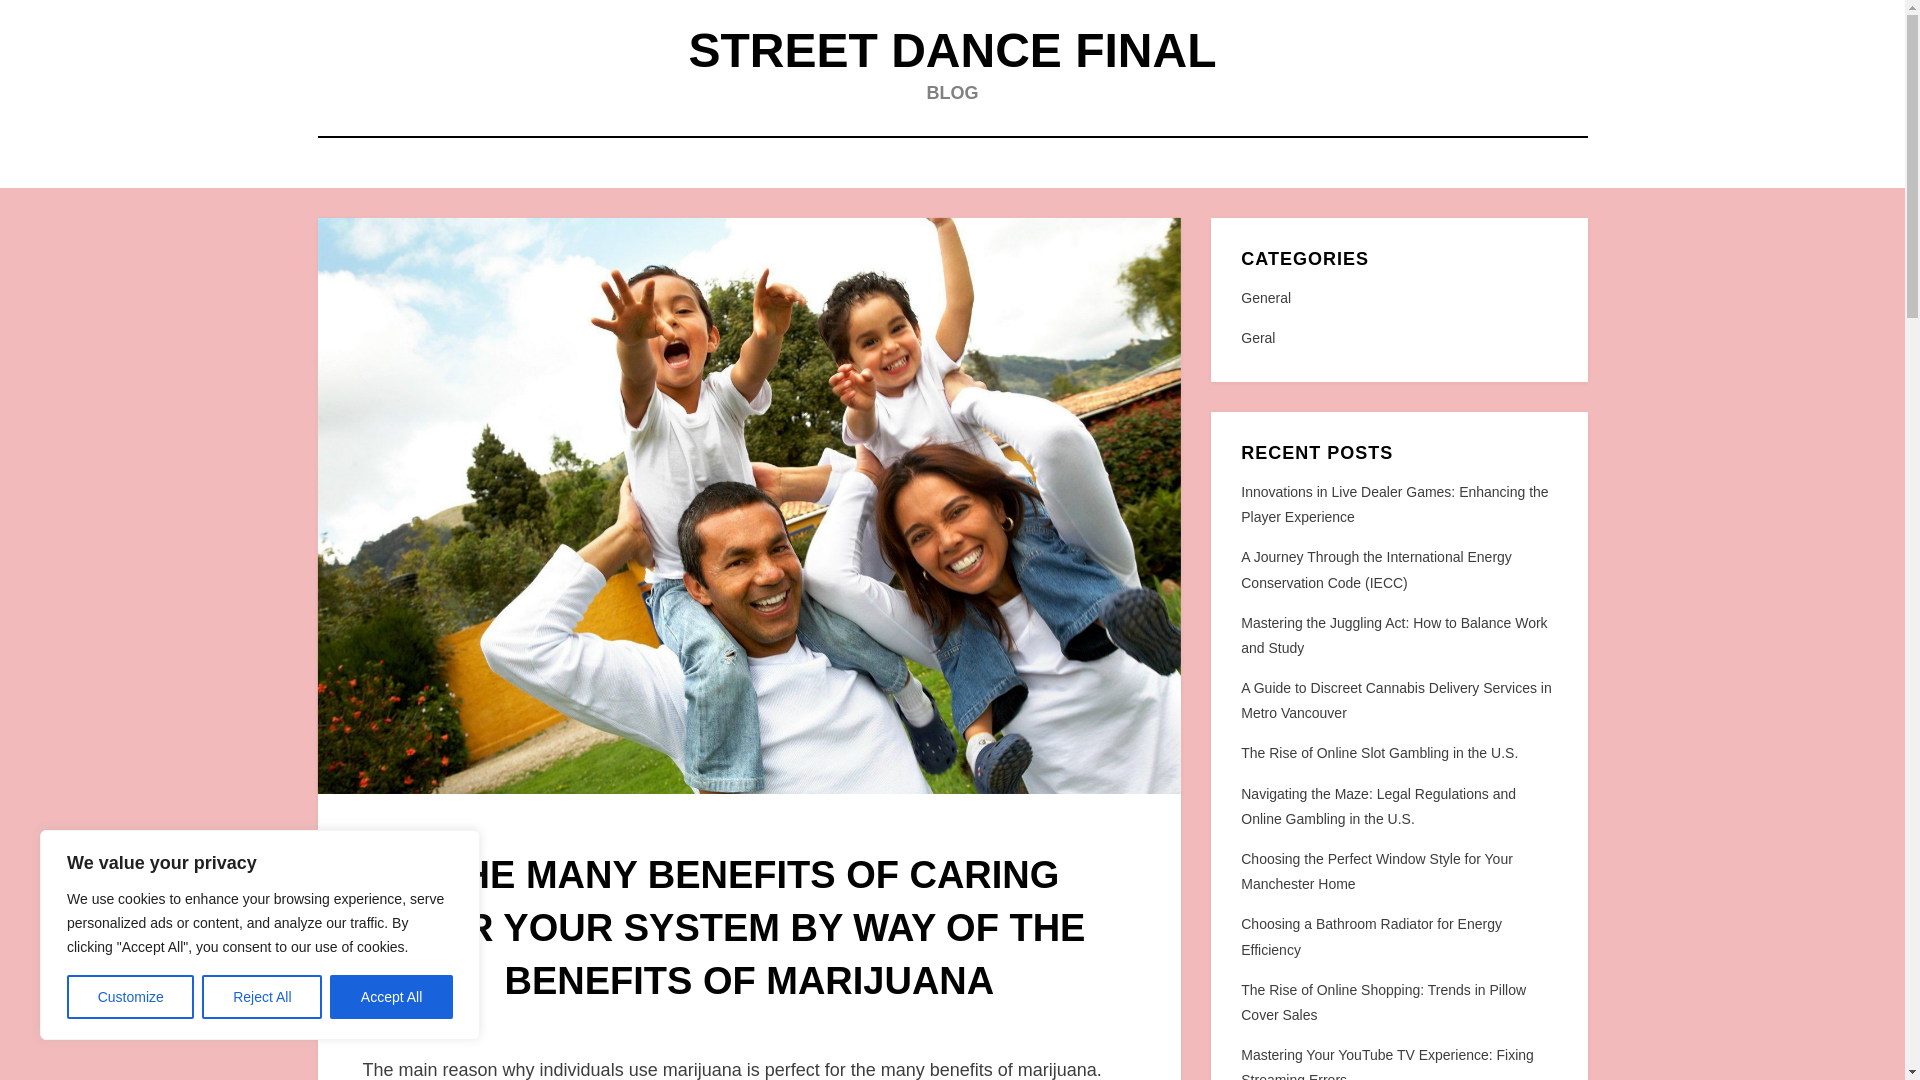 This screenshot has height=1080, width=1920. I want to click on Mastering the Juggling Act: How to Balance Work and Study, so click(1394, 634).